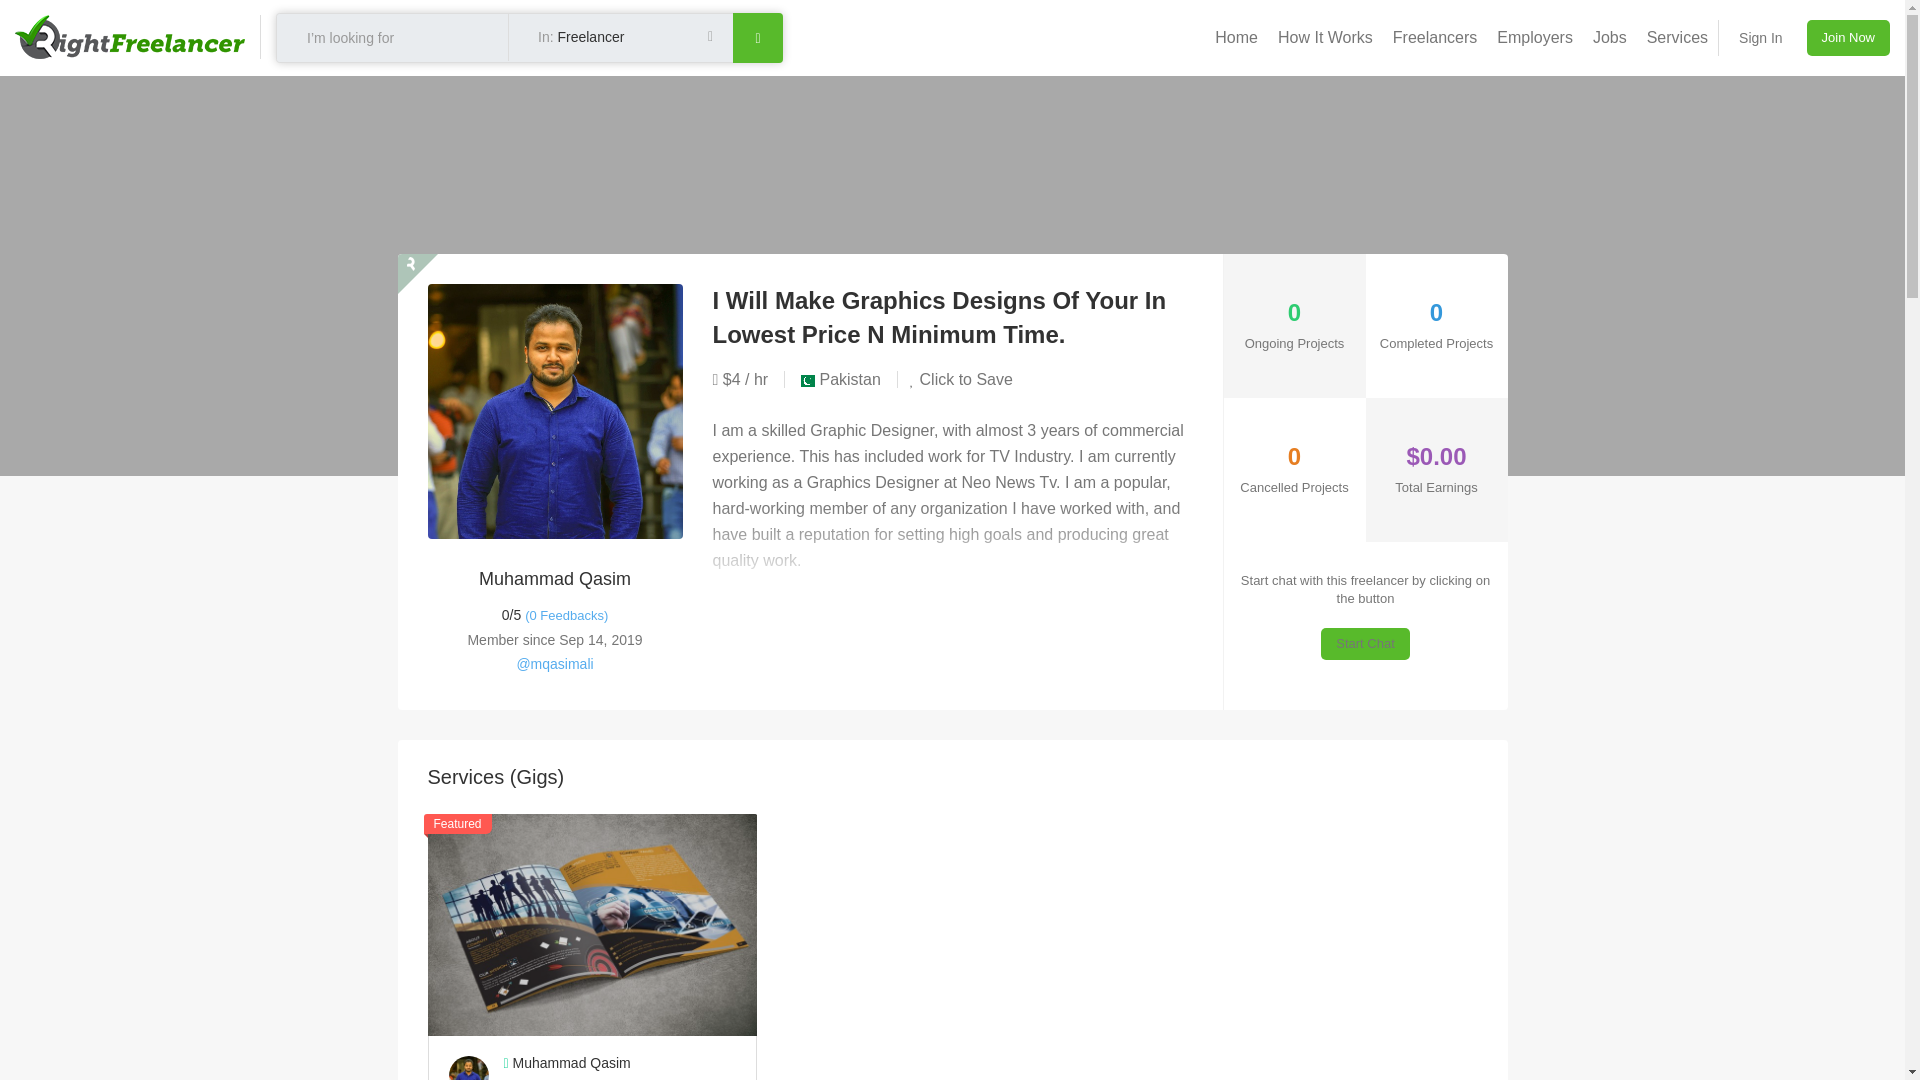  Describe the element at coordinates (1610, 38) in the screenshot. I see `Jobs` at that location.